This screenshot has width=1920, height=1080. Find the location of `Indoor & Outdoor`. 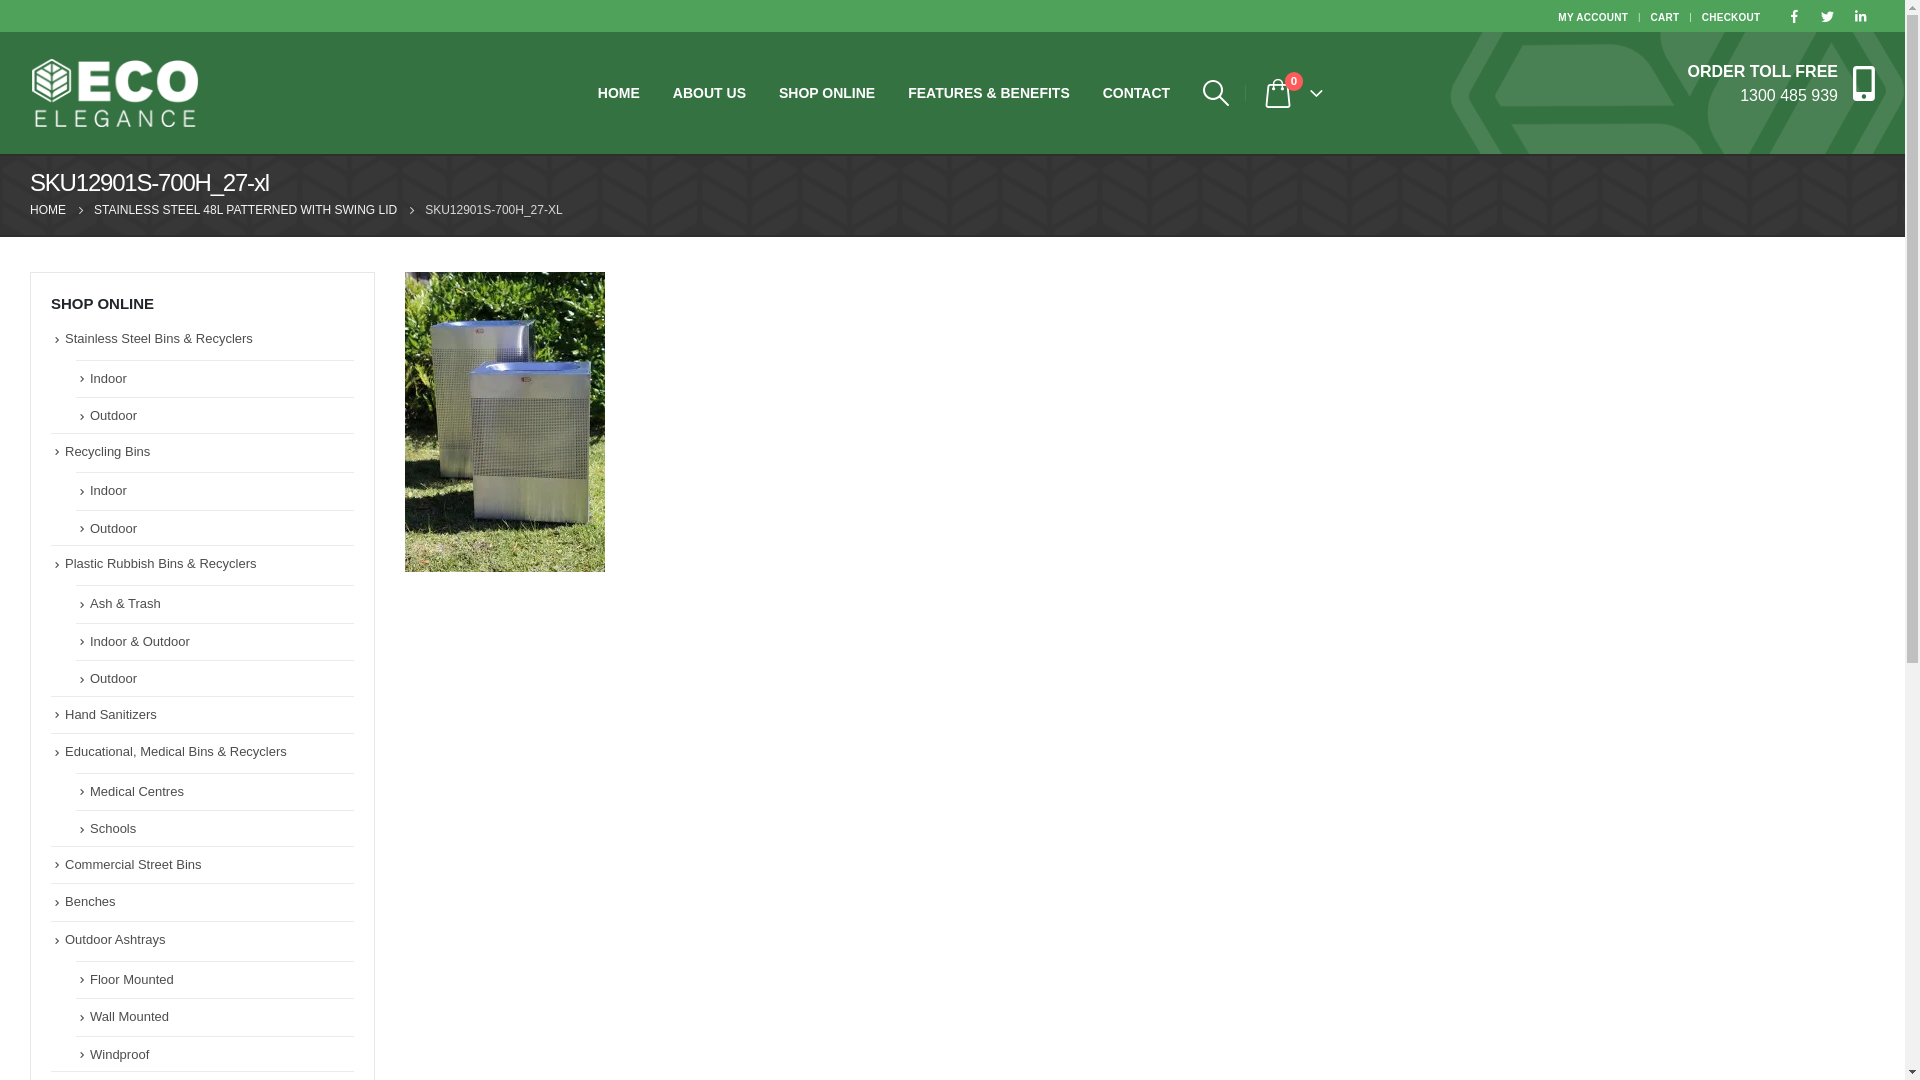

Indoor & Outdoor is located at coordinates (140, 642).